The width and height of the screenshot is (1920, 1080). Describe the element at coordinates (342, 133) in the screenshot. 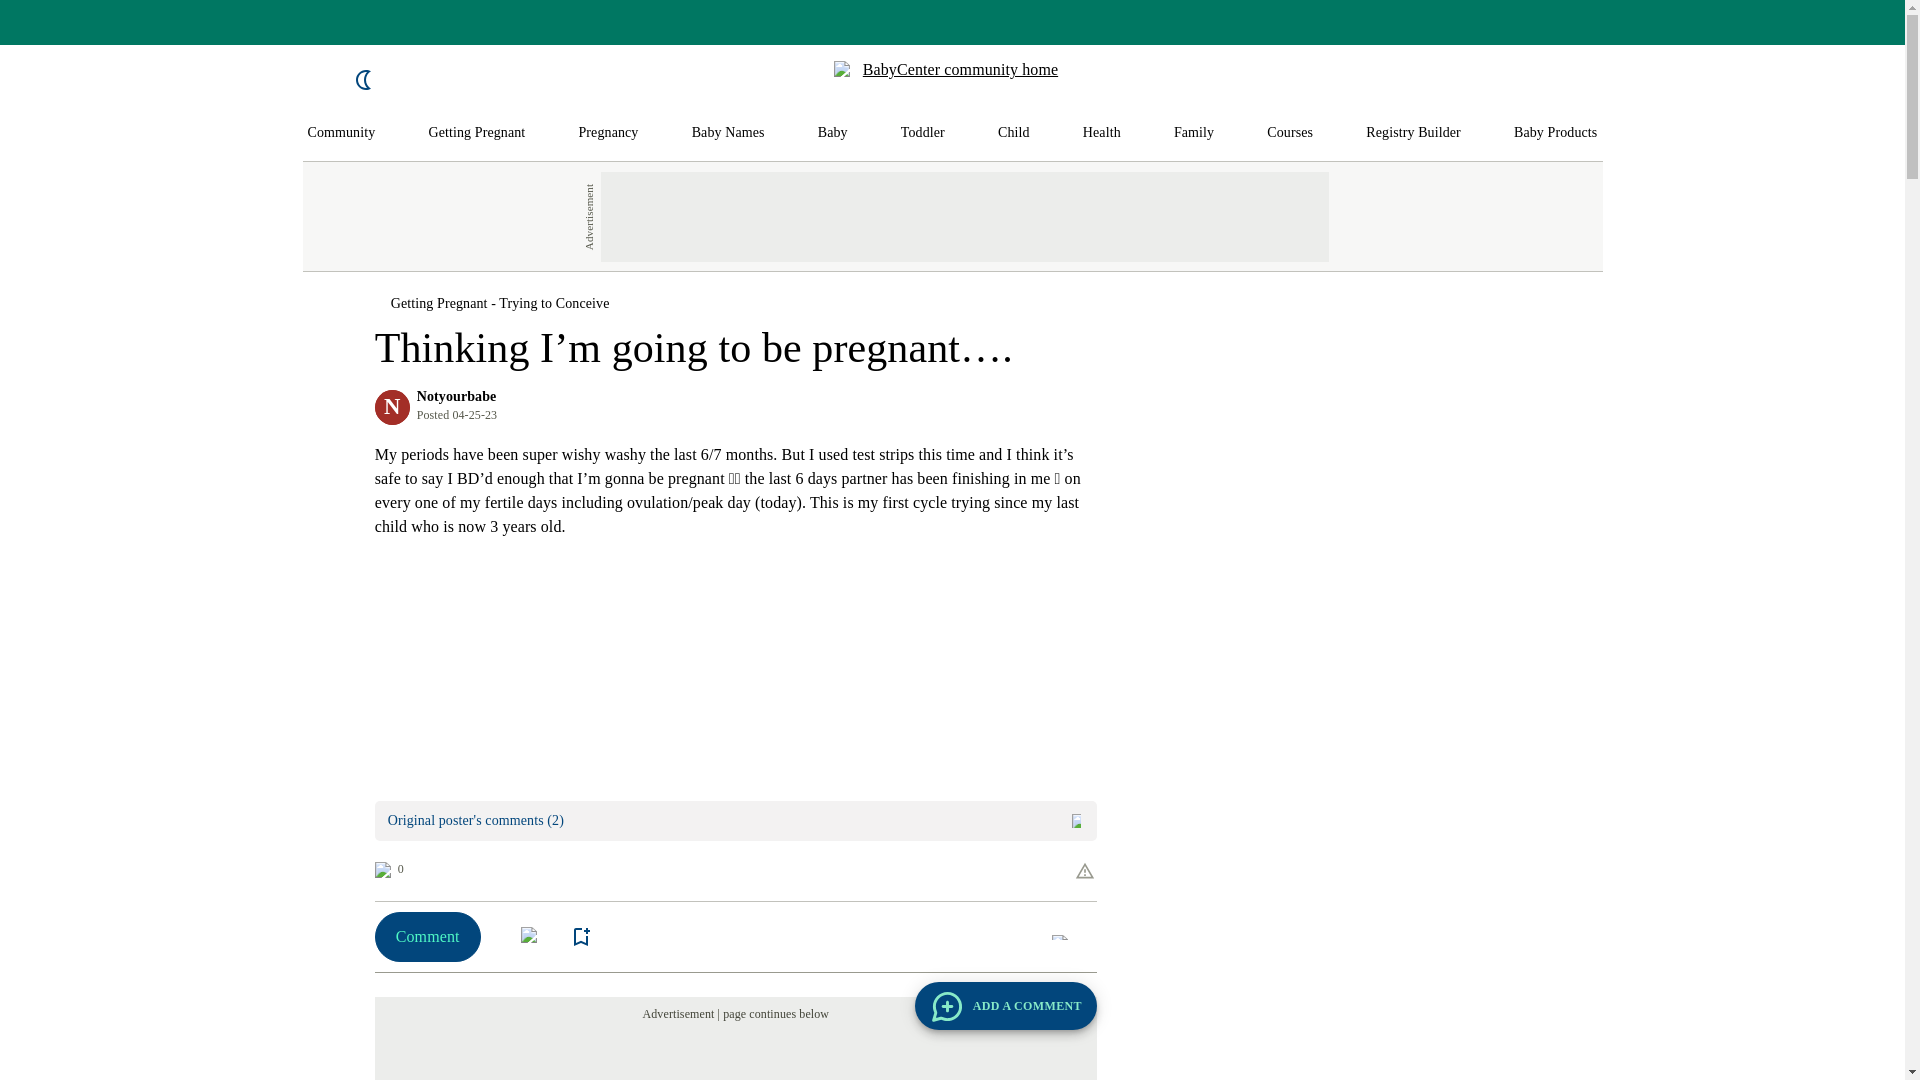

I see `Community` at that location.